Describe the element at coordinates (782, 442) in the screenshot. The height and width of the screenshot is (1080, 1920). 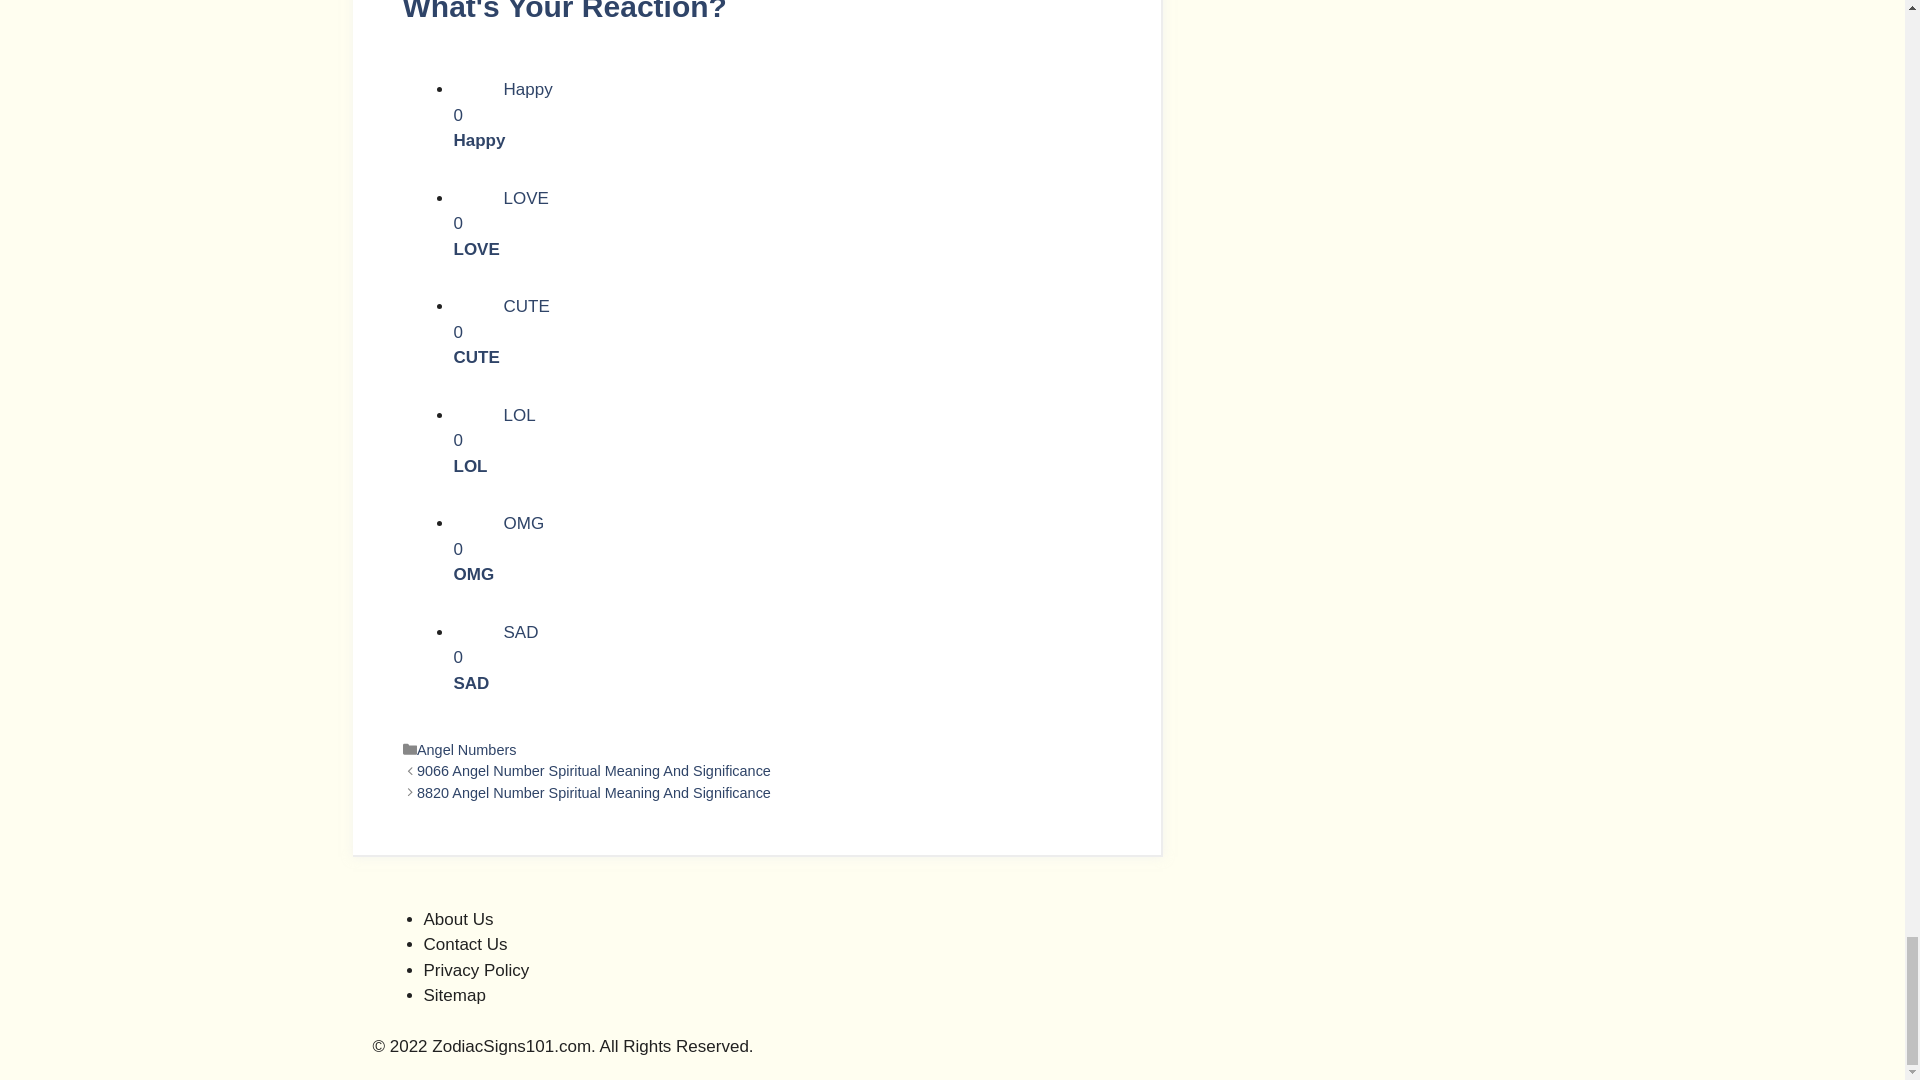
I see `Angel Numbers` at that location.